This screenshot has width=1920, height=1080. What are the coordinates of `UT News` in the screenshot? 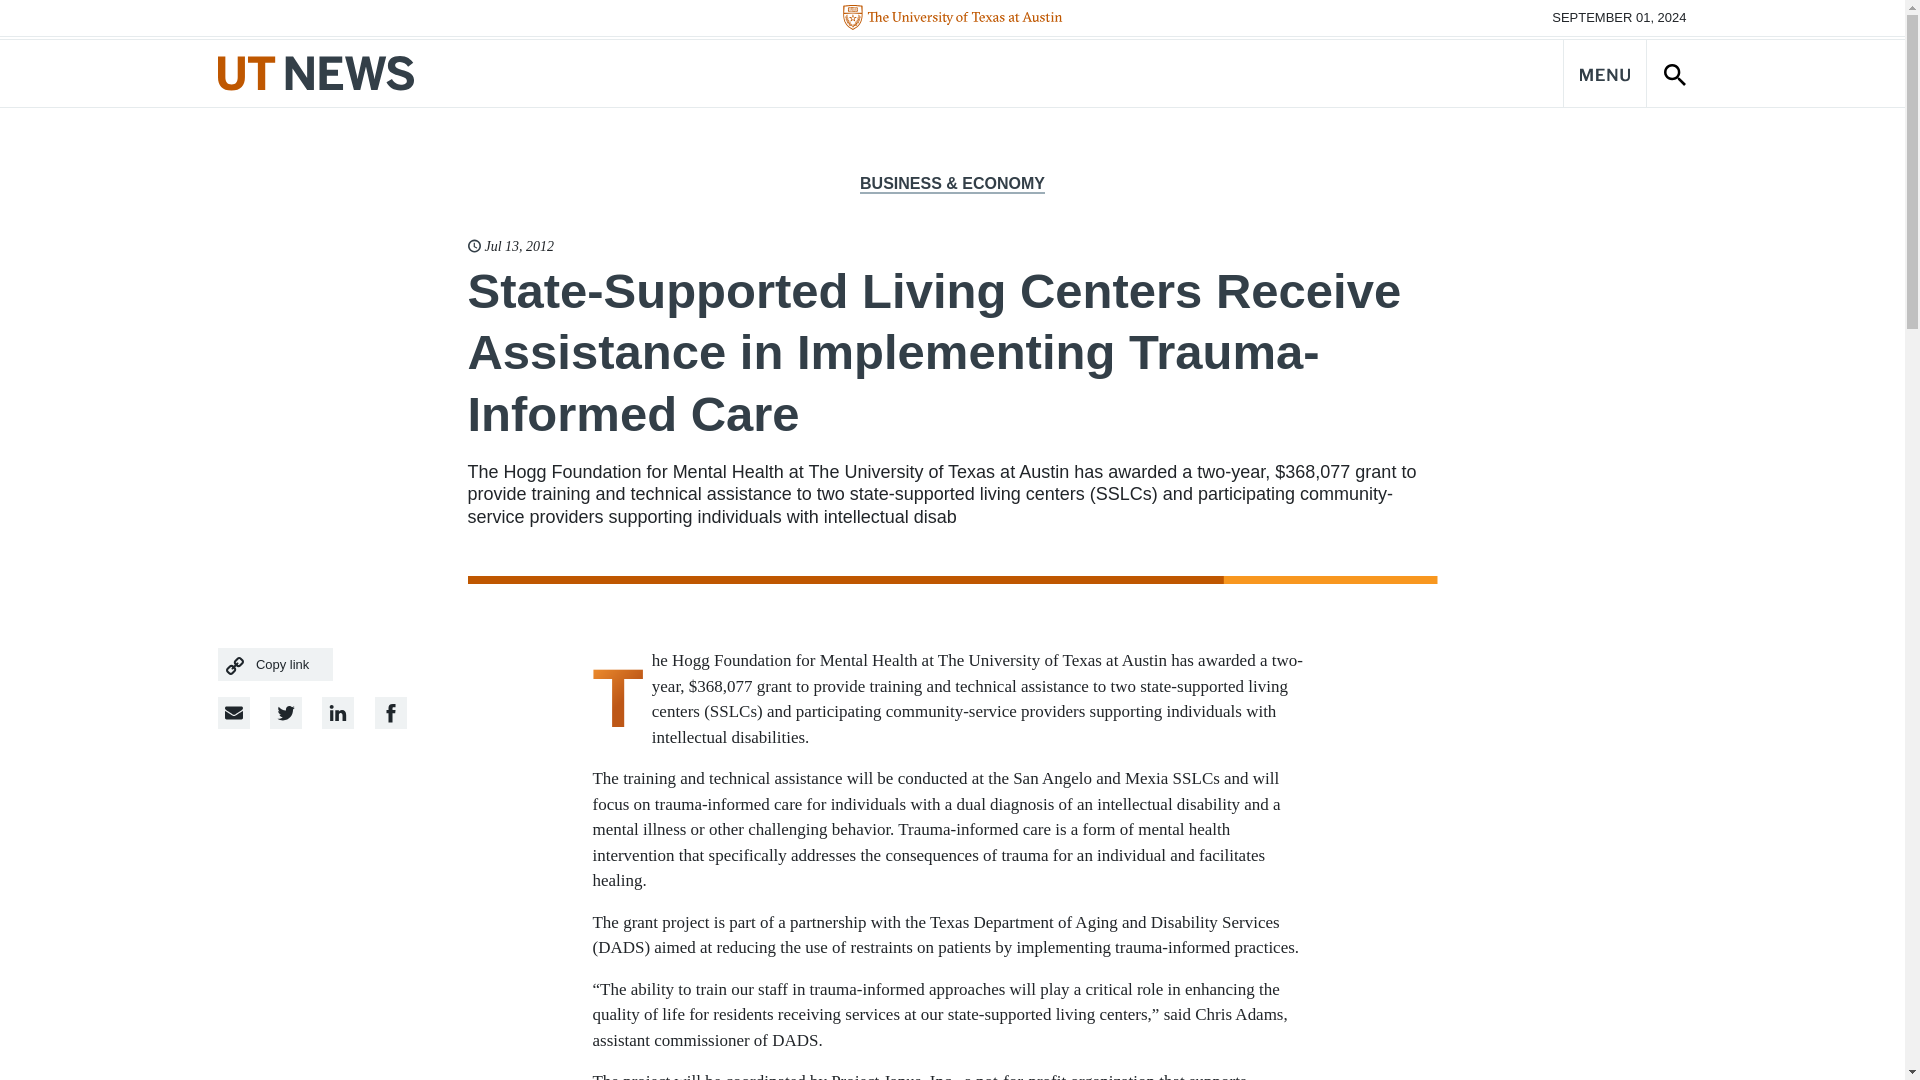 It's located at (316, 72).